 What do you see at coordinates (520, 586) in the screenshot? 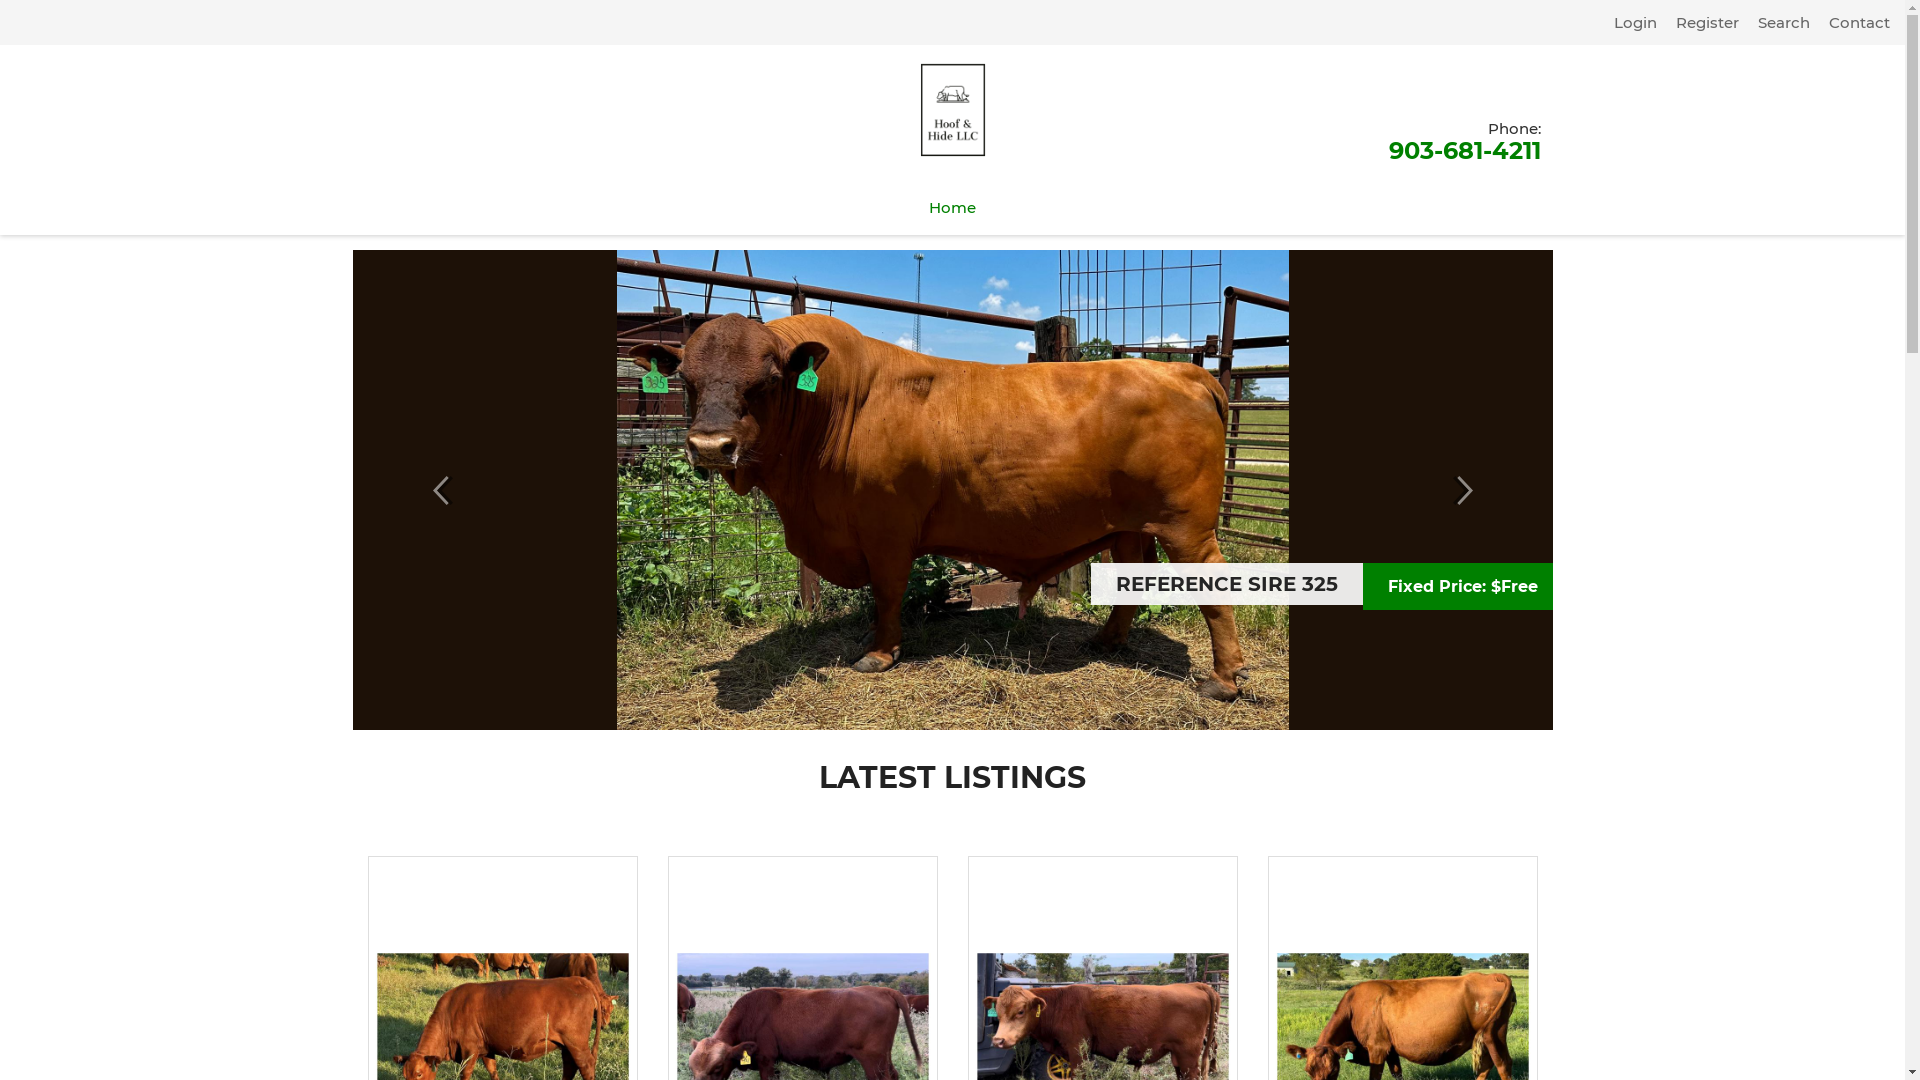
I see `$Free` at bounding box center [520, 586].